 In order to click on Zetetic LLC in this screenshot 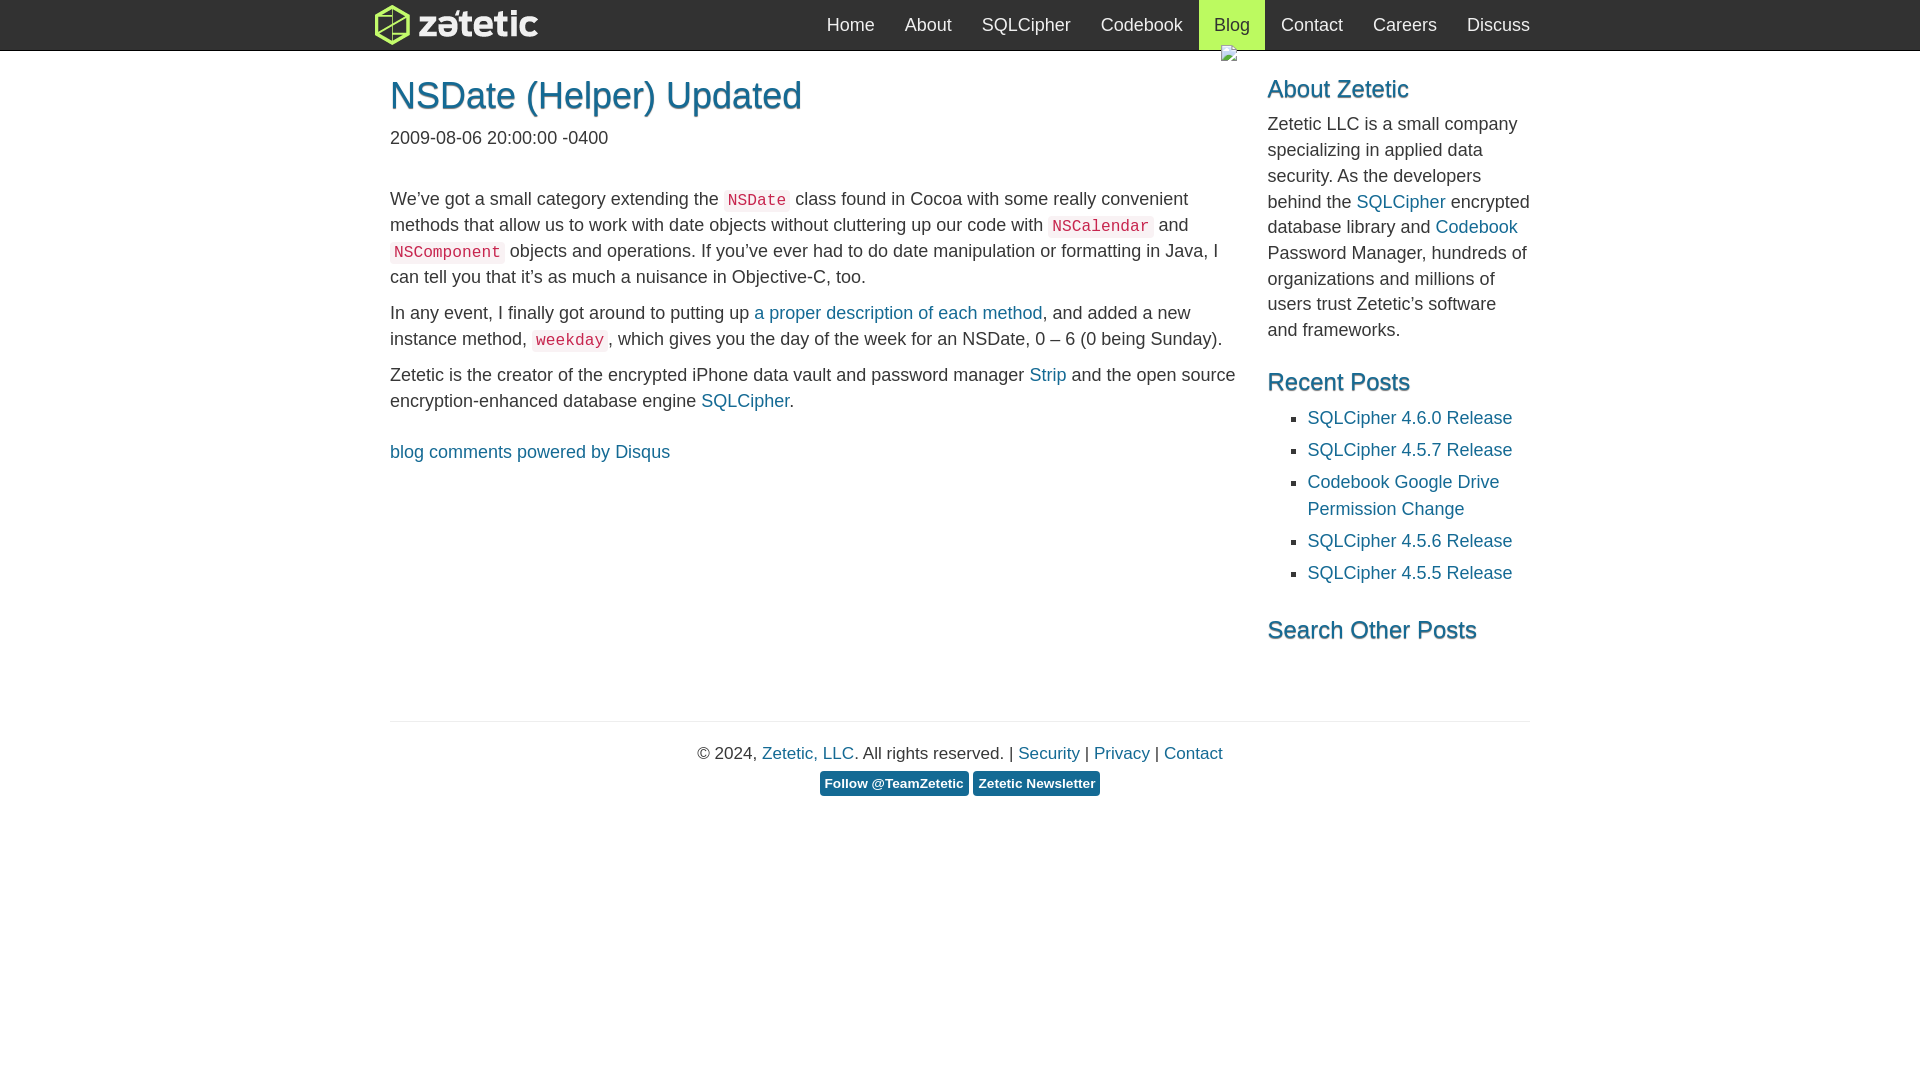, I will do `click(474, 24)`.